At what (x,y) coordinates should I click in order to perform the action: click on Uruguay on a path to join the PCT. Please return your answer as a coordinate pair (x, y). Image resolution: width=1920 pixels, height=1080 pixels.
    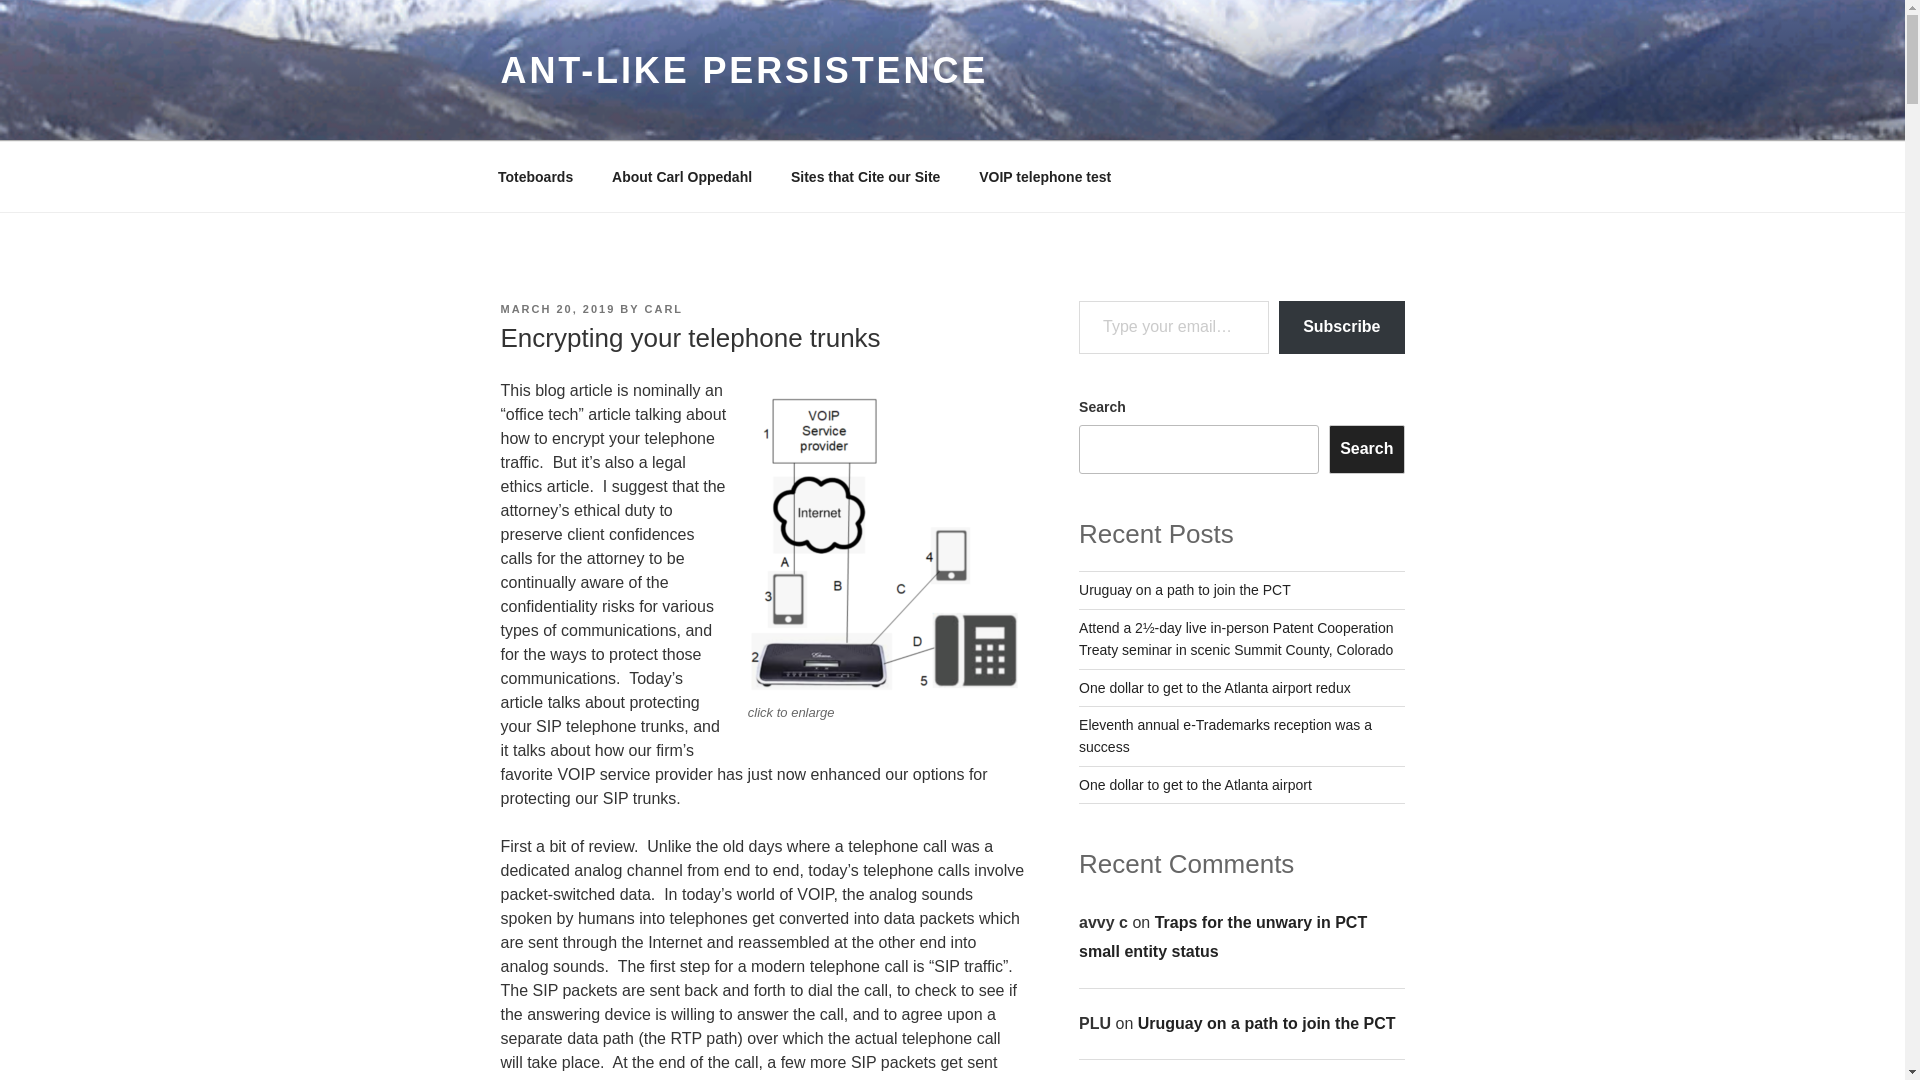
    Looking at the image, I should click on (1184, 590).